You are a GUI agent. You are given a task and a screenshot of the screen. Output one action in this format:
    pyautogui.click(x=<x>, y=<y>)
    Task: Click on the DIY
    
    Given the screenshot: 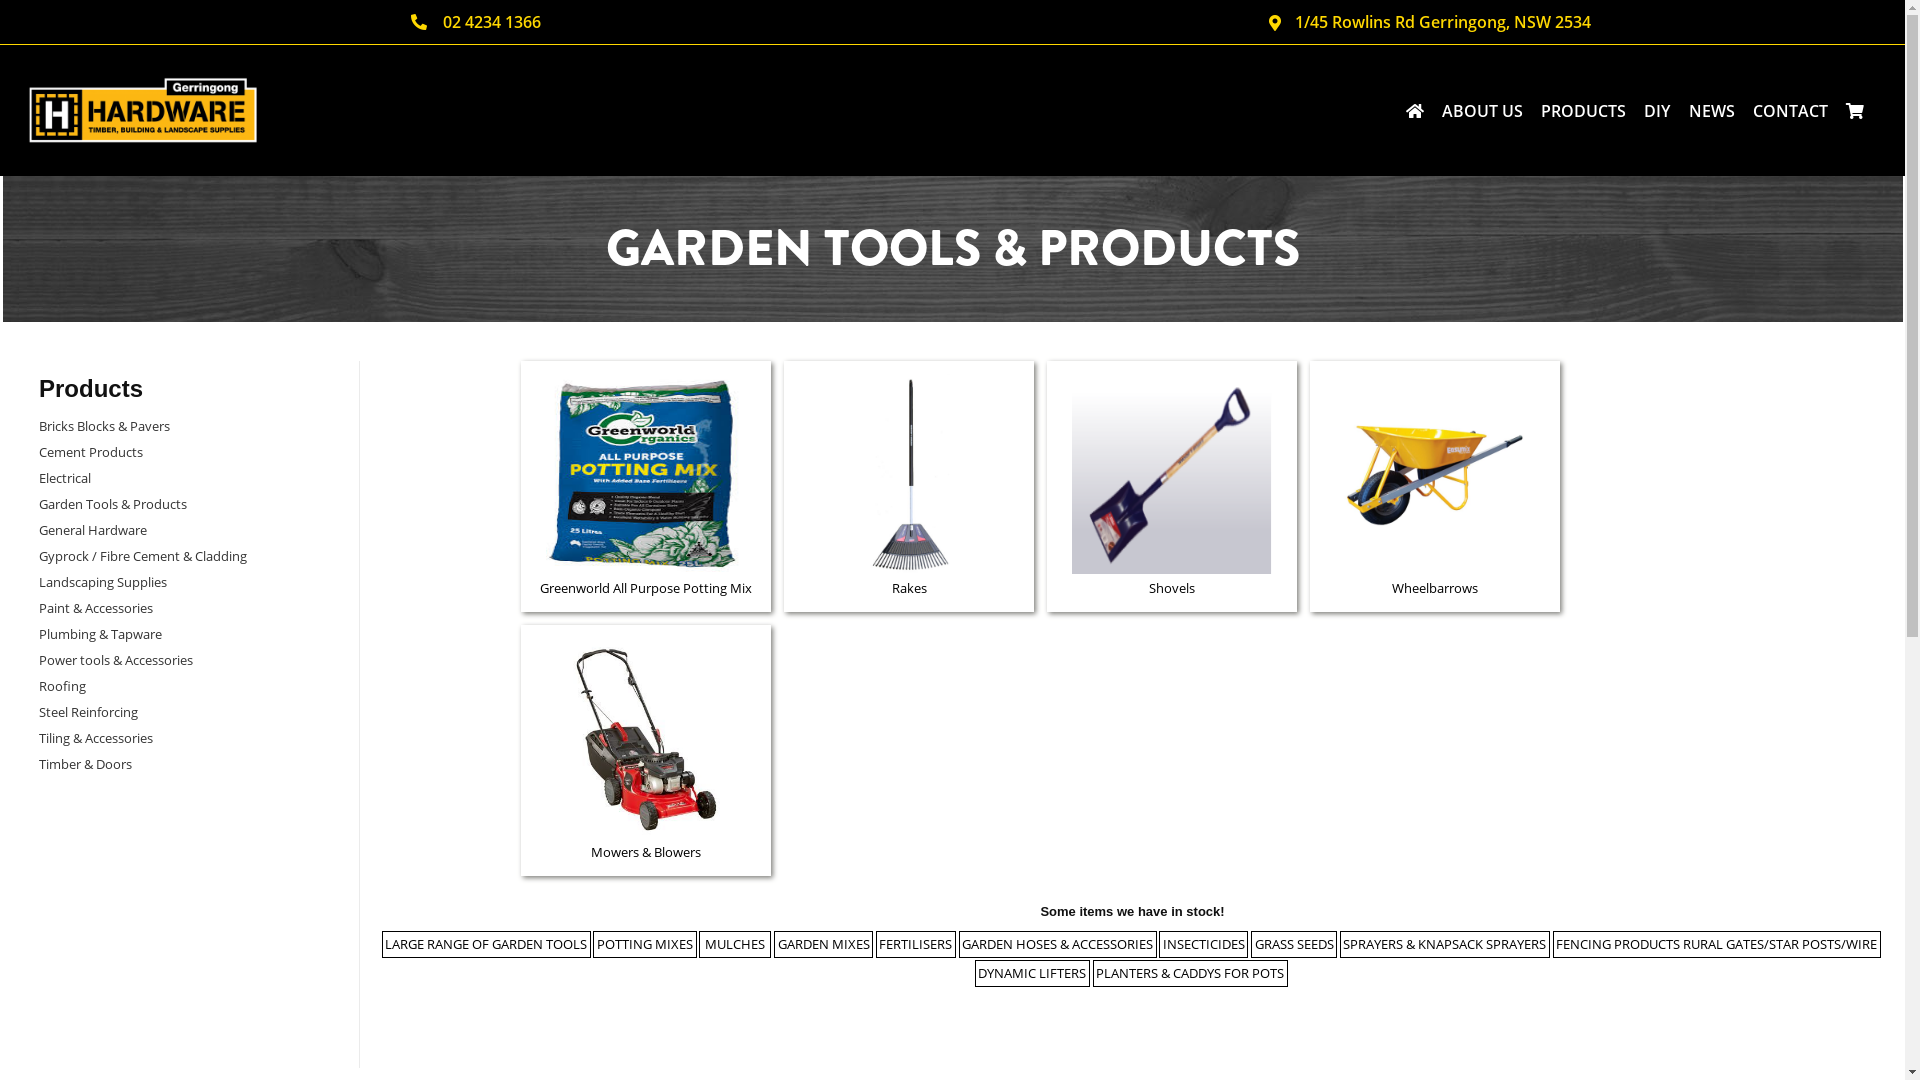 What is the action you would take?
    pyautogui.click(x=1657, y=110)
    